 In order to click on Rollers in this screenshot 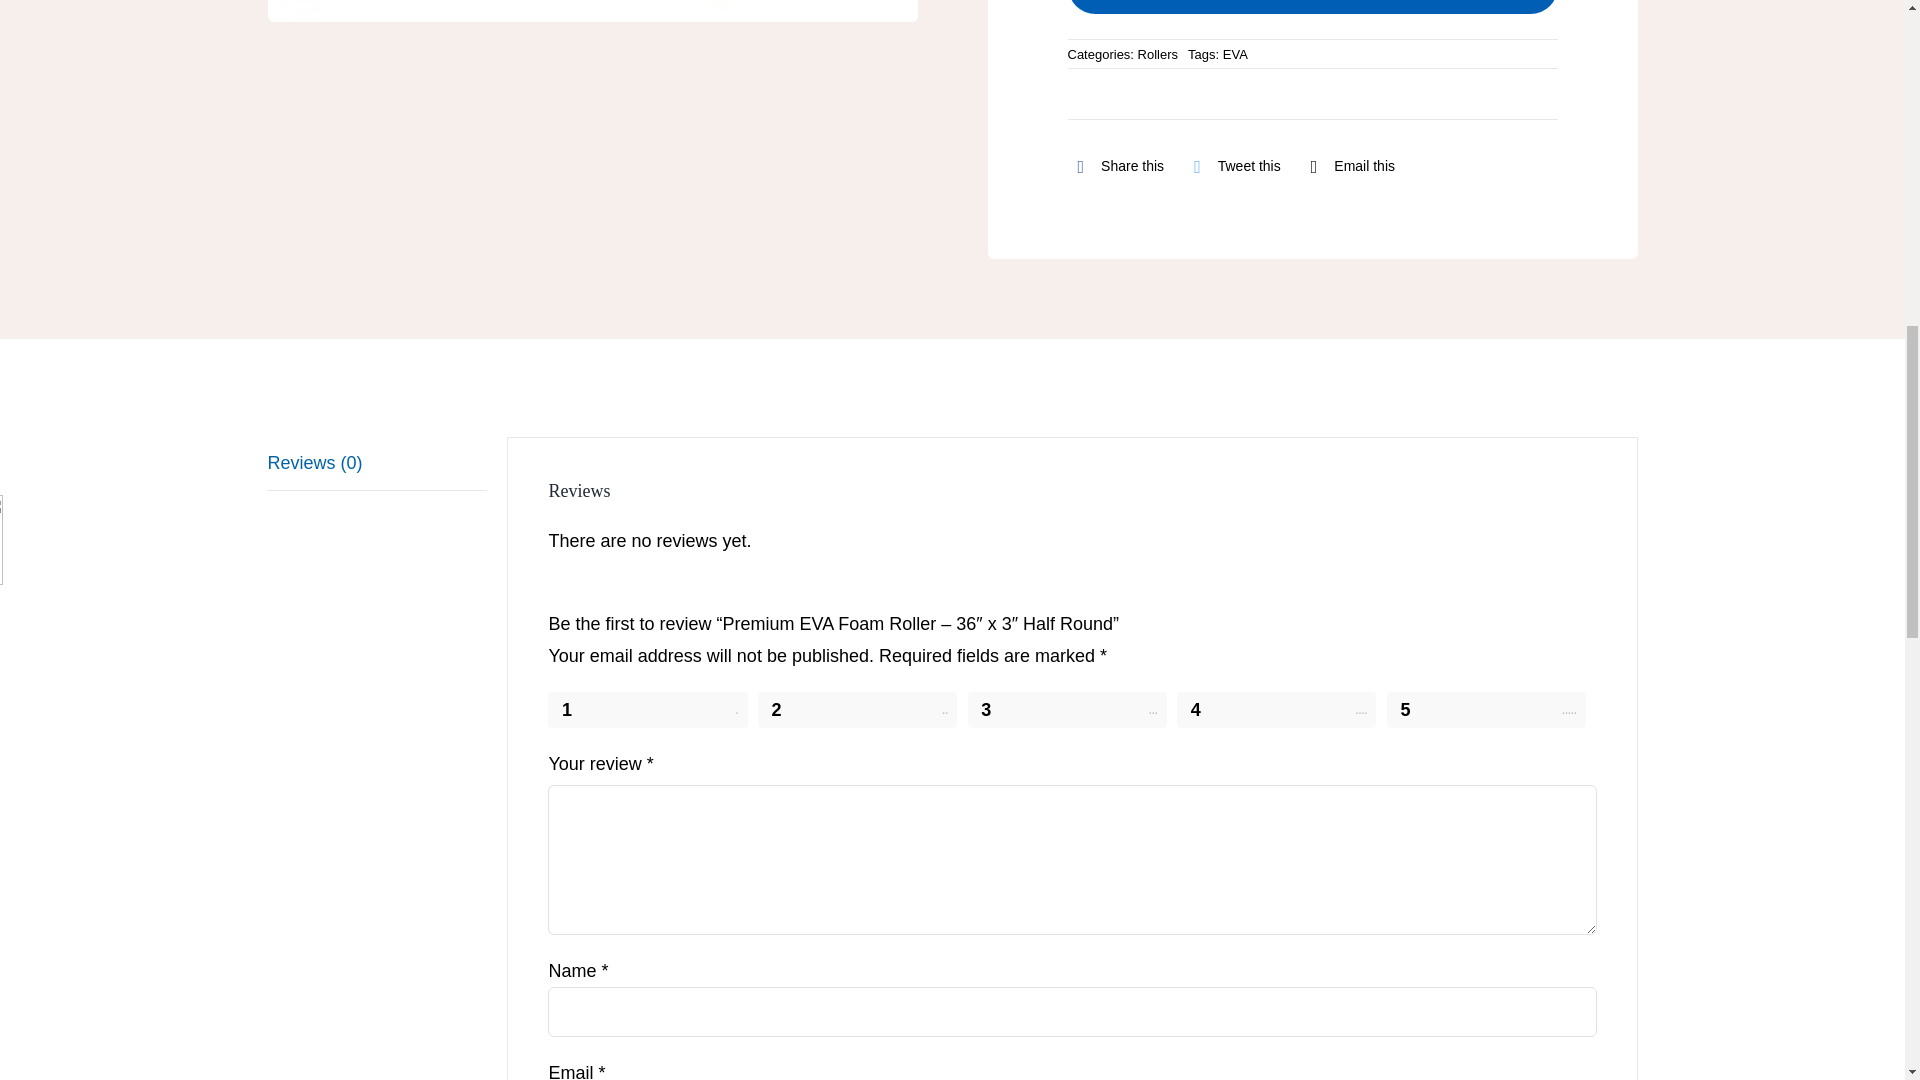, I will do `click(1158, 54)`.